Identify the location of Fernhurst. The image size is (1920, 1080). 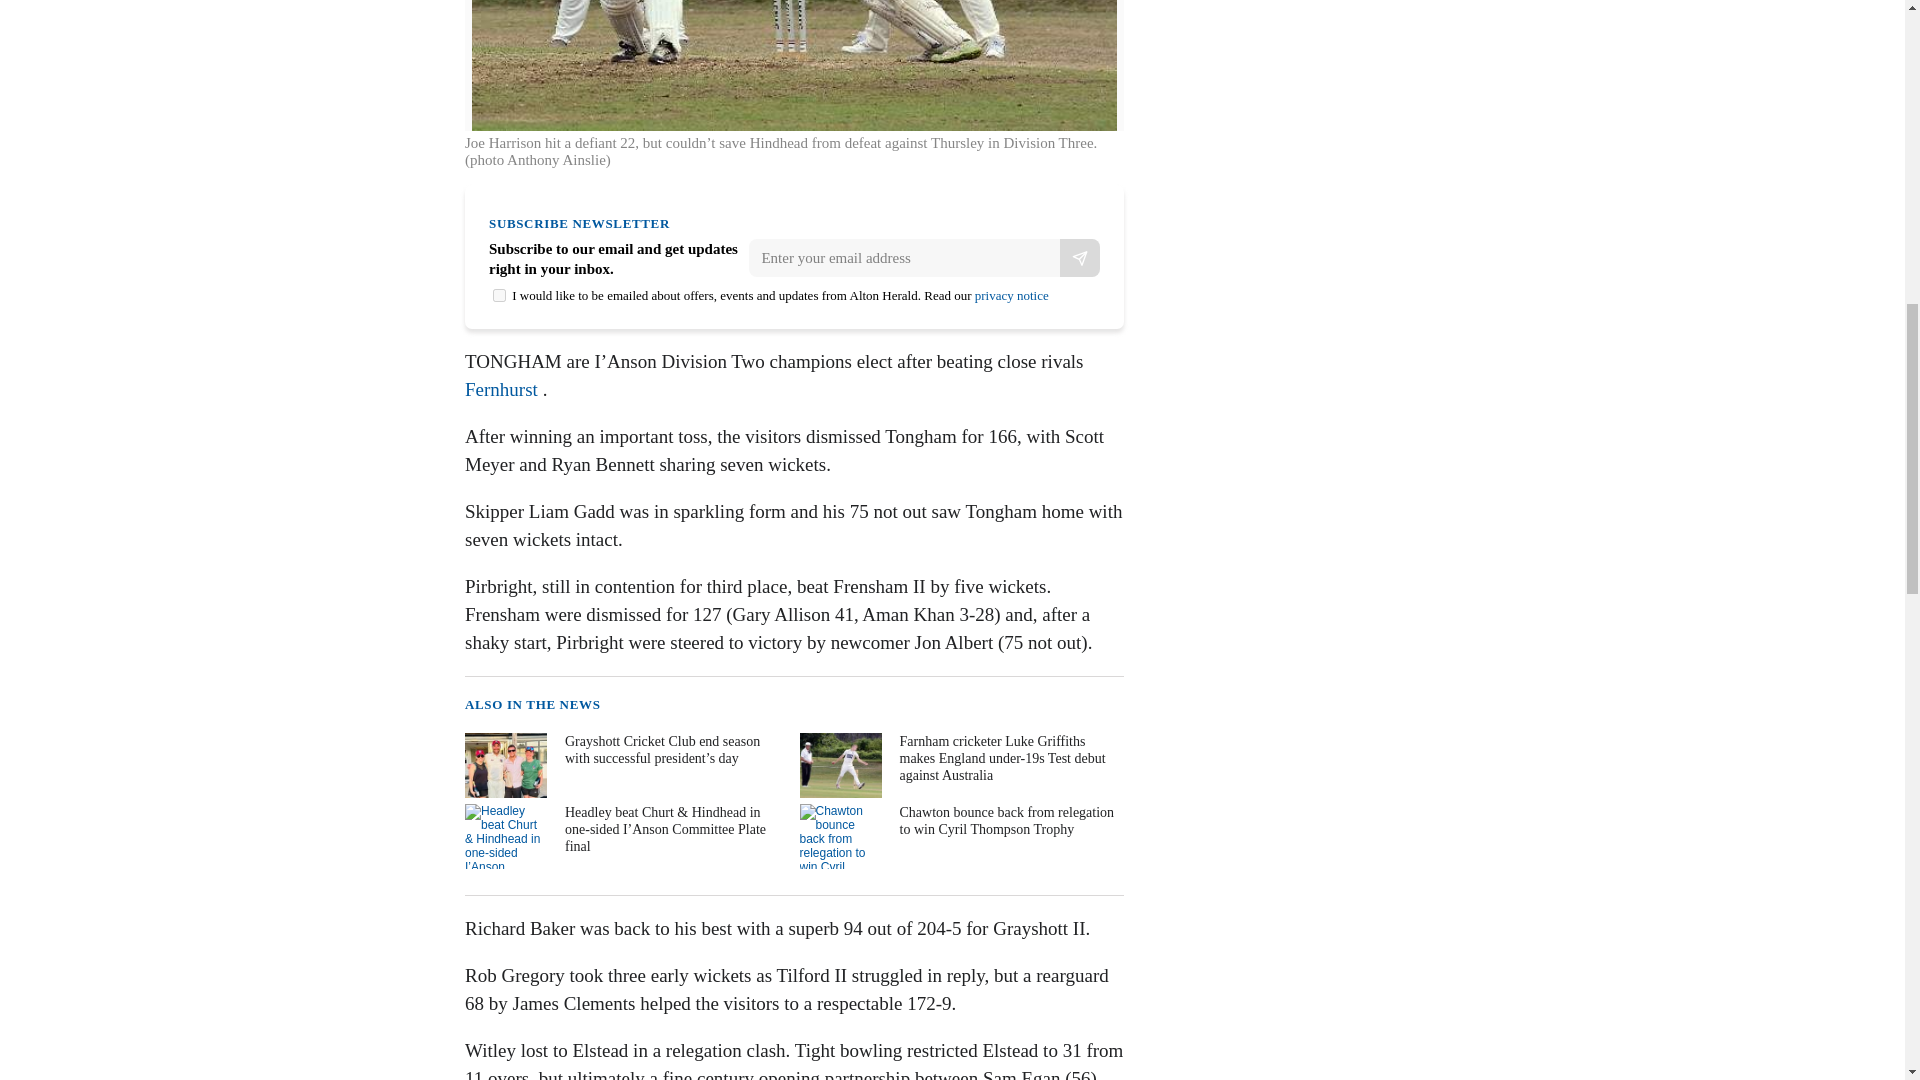
(500, 389).